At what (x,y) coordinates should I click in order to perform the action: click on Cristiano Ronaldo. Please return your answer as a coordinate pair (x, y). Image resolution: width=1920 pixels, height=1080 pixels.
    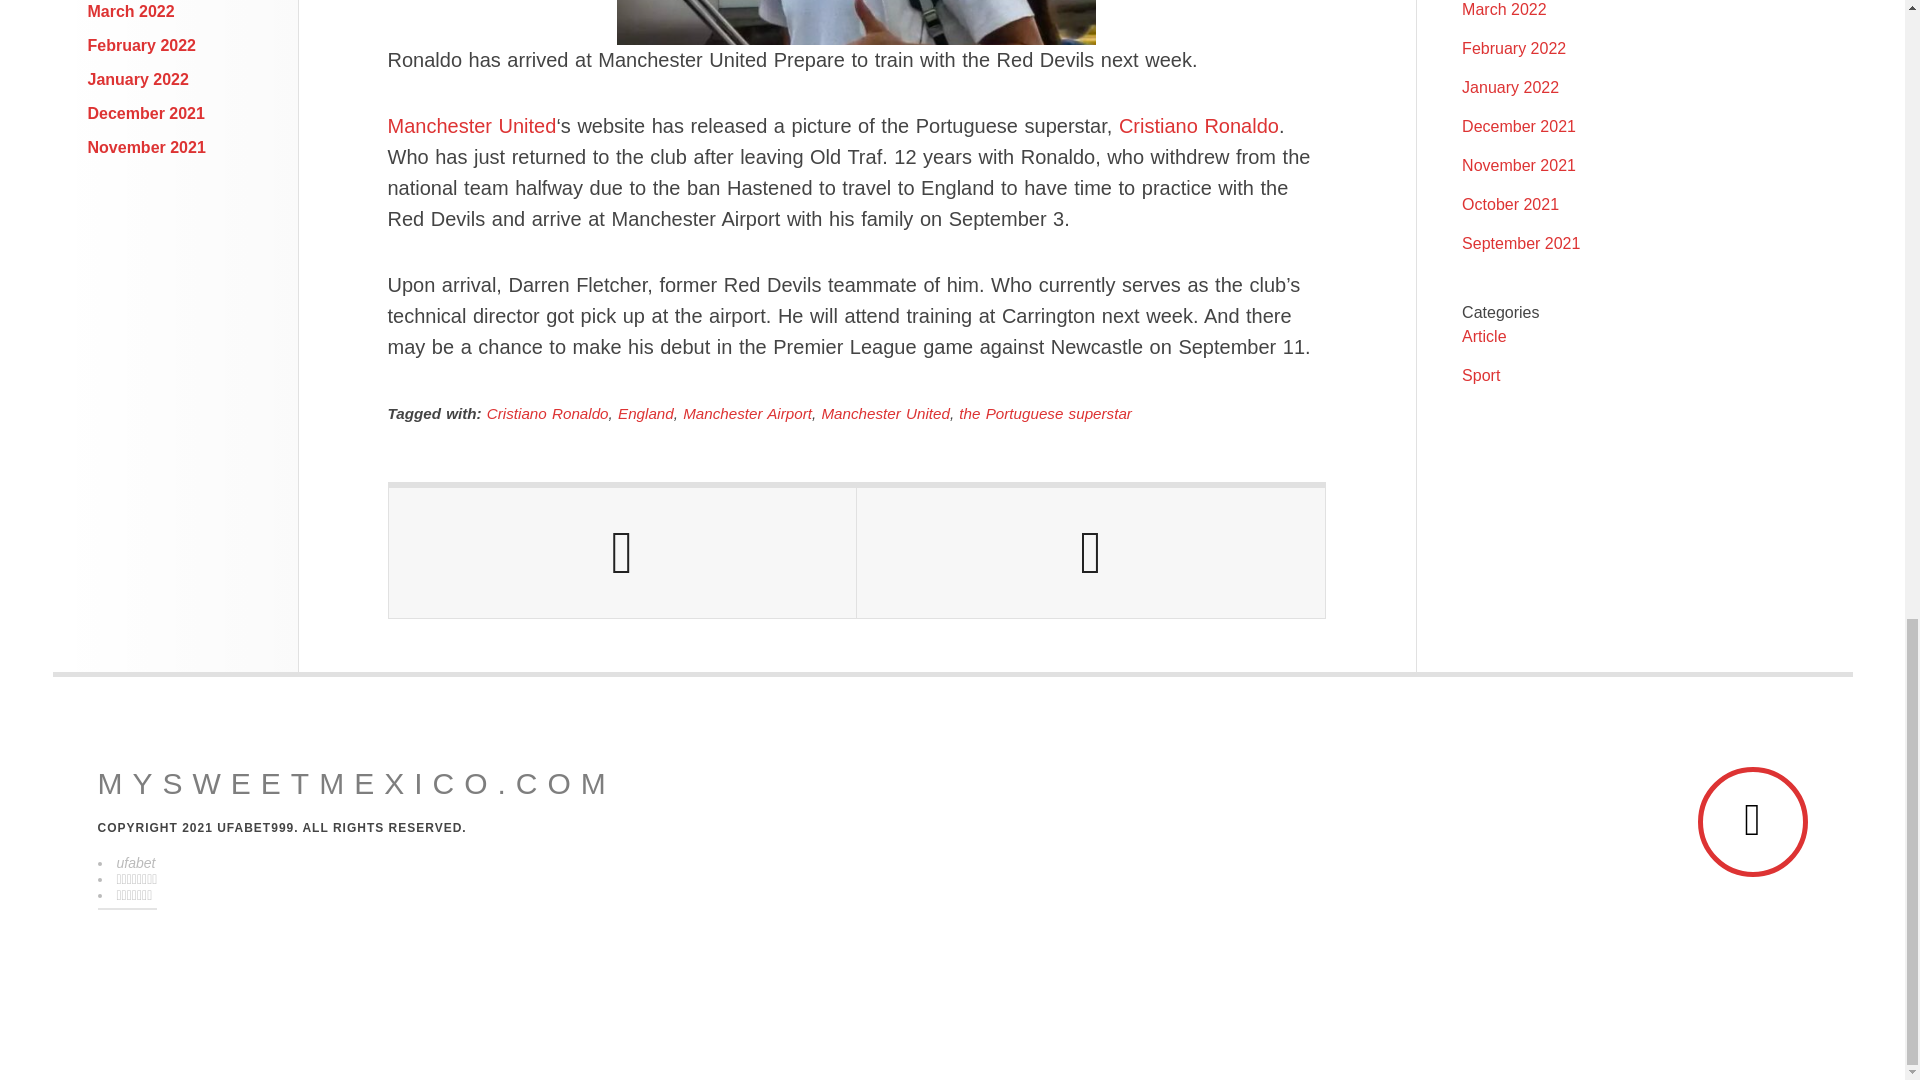
    Looking at the image, I should click on (548, 414).